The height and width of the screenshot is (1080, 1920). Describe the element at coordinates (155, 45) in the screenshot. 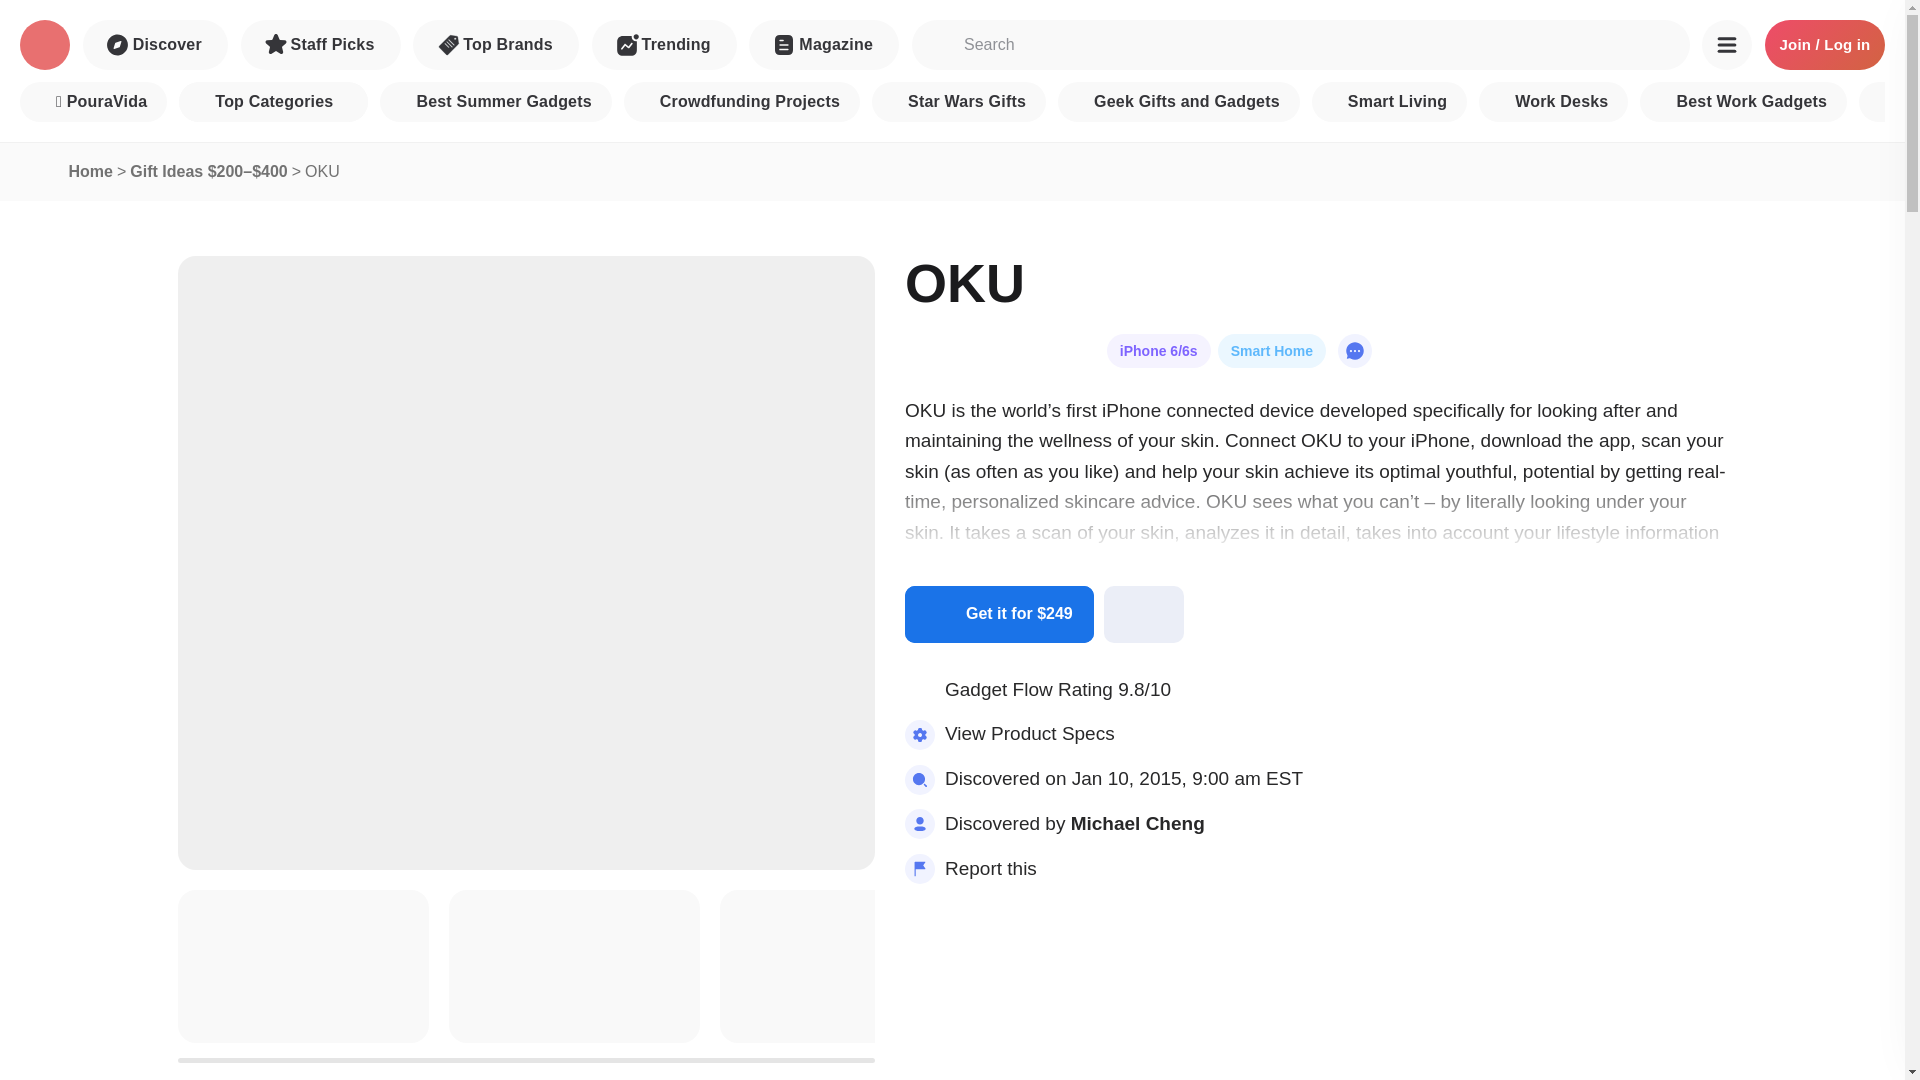

I see `Discover` at that location.